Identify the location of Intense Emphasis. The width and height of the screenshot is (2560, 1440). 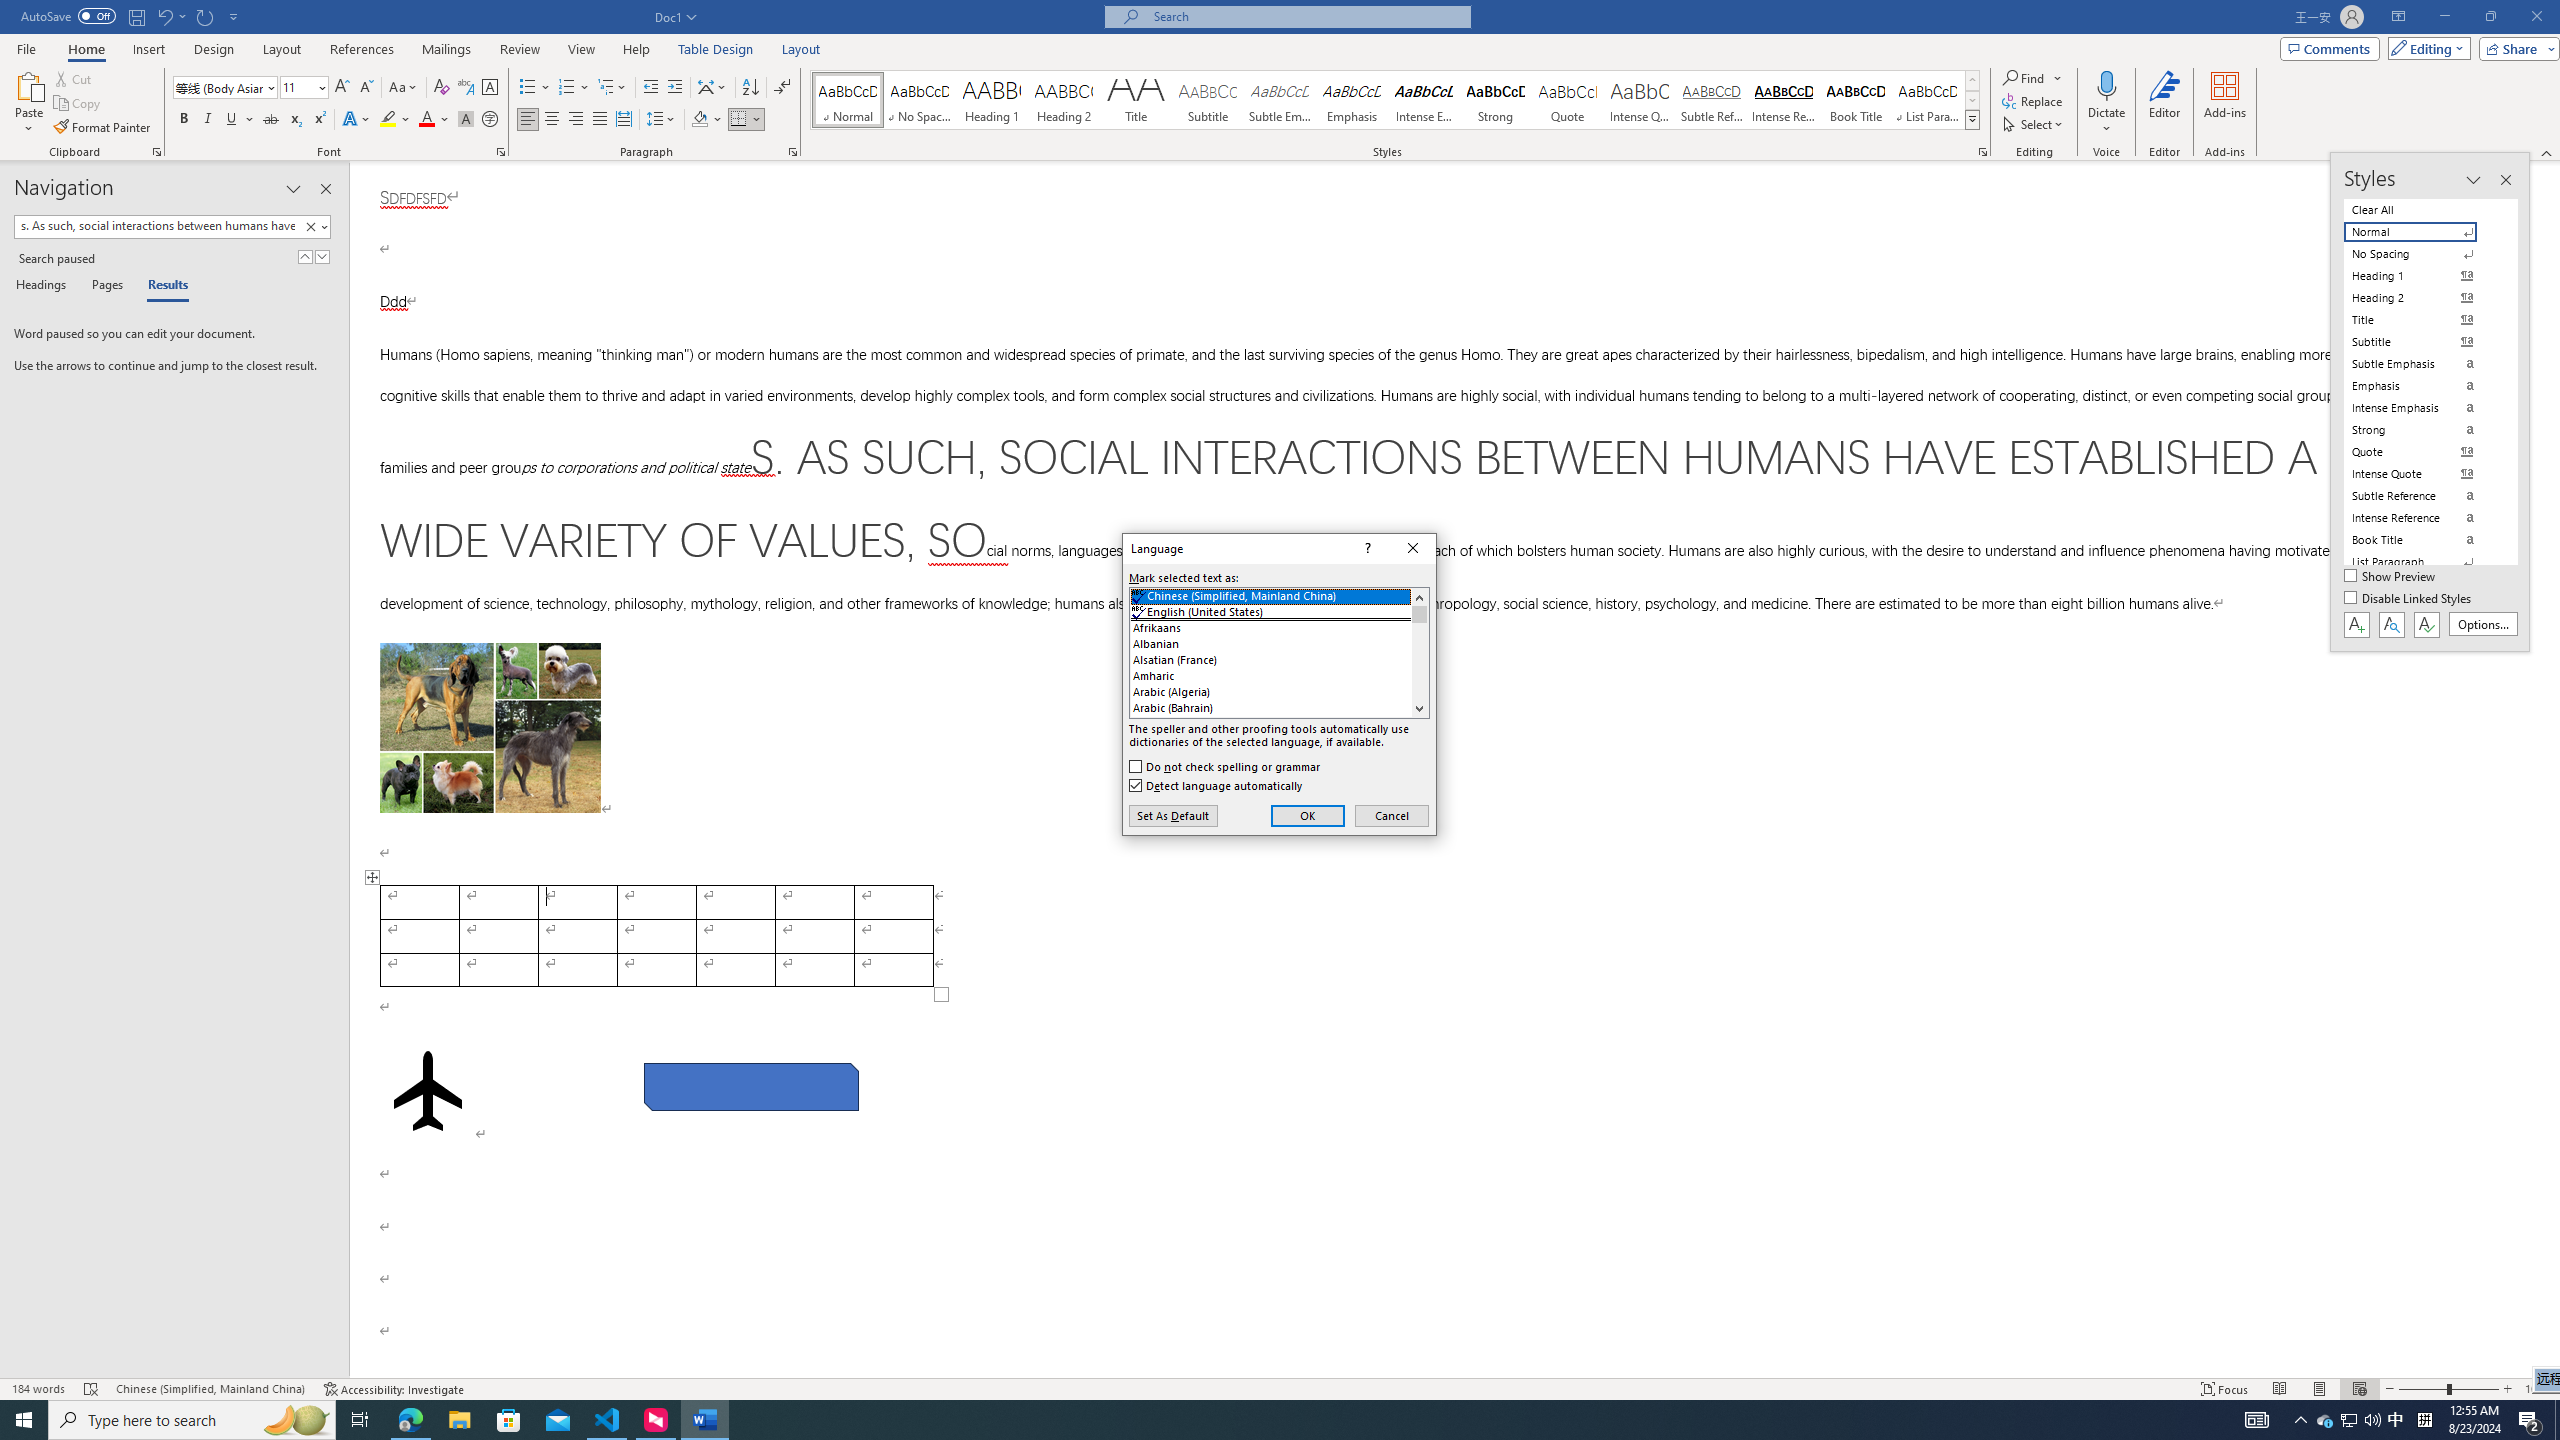
(1423, 100).